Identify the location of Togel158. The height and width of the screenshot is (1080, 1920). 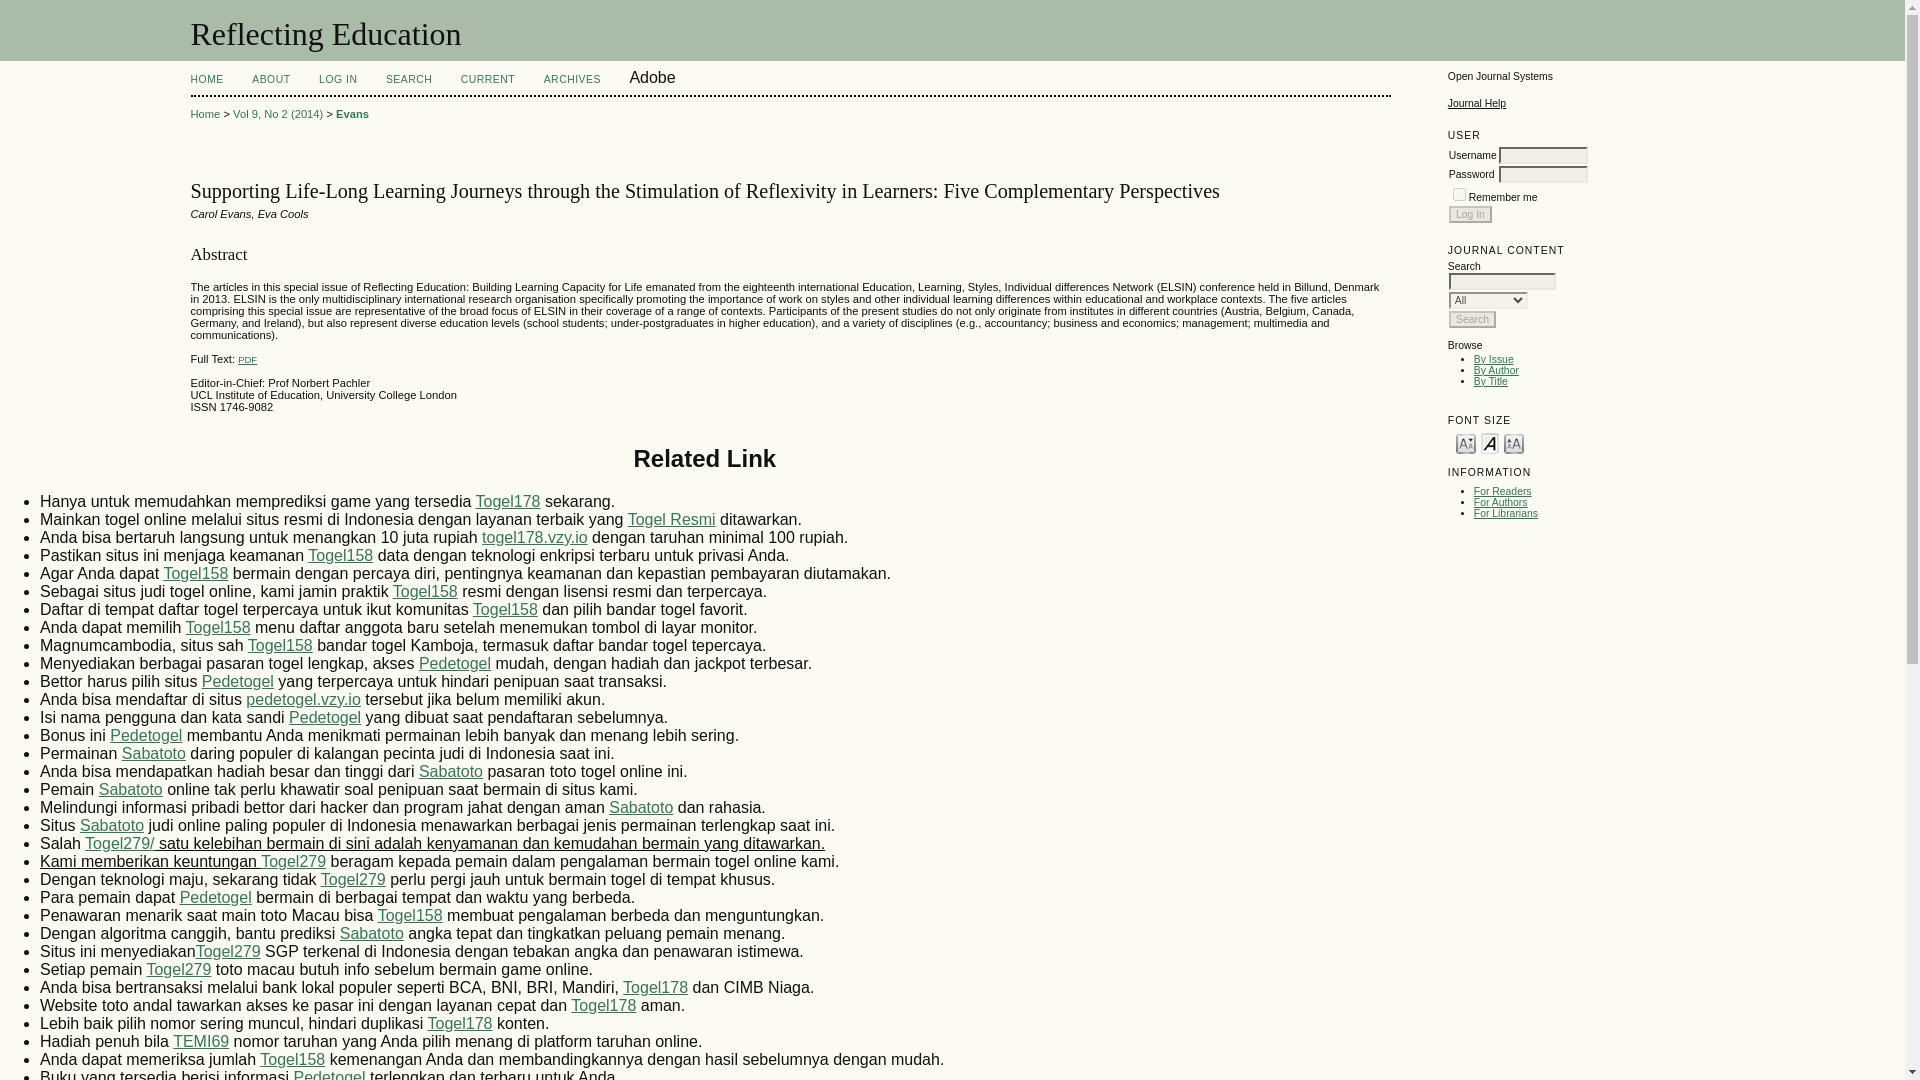
(280, 646).